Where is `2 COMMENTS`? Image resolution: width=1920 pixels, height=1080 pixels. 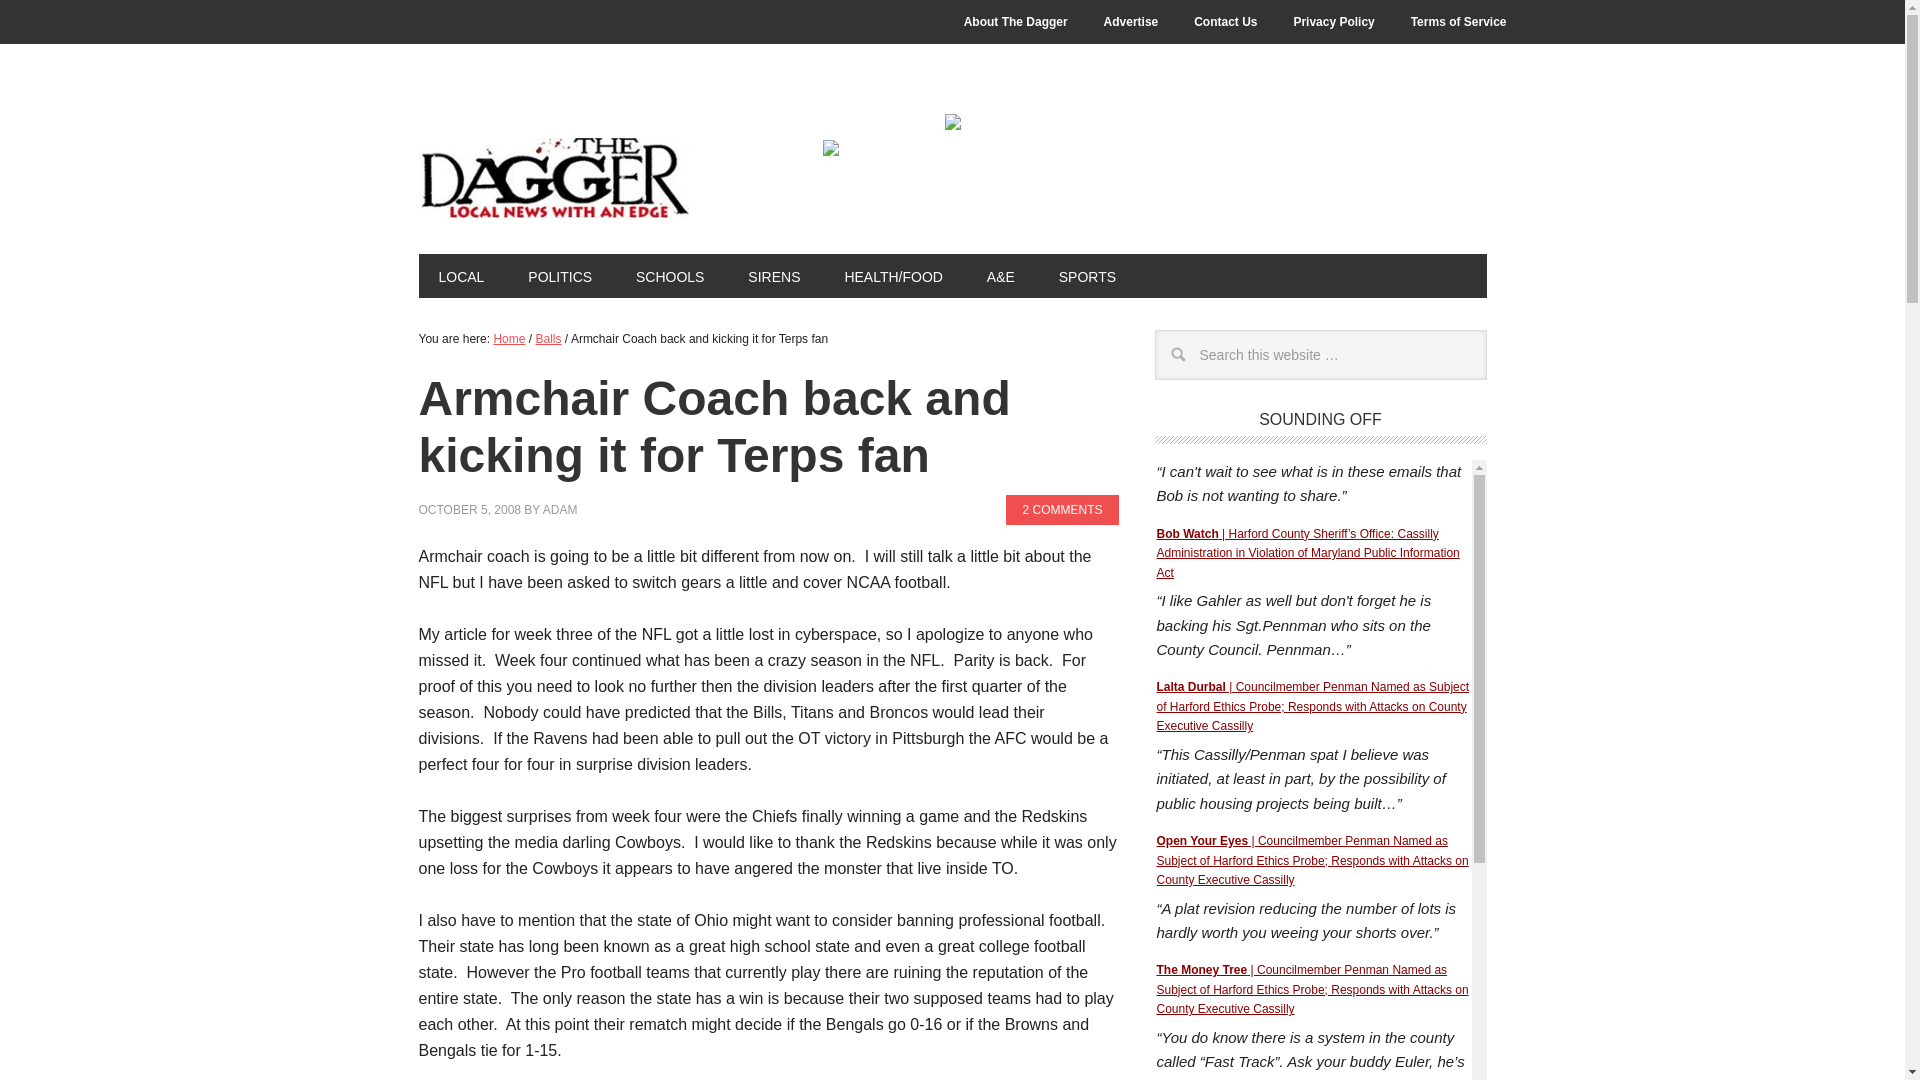
2 COMMENTS is located at coordinates (1062, 509).